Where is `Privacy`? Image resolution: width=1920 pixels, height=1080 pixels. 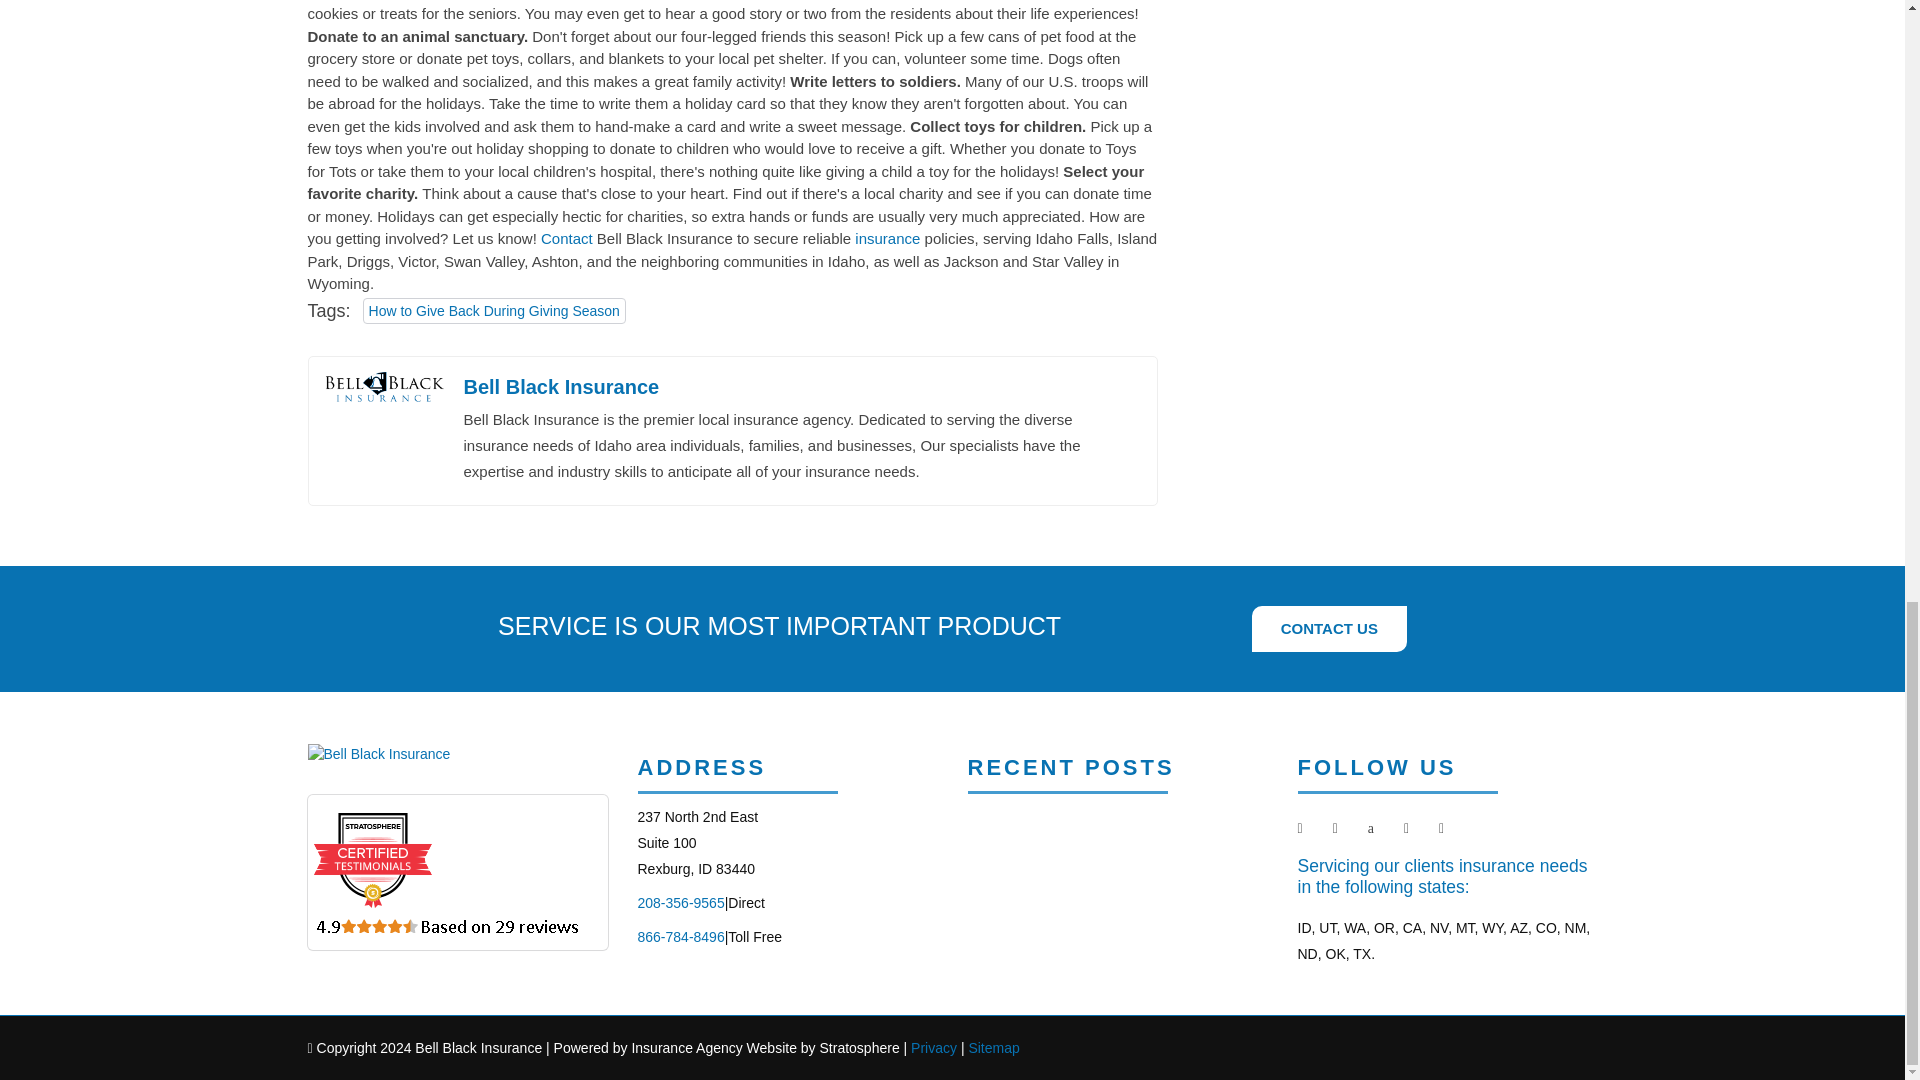 Privacy is located at coordinates (933, 1047).